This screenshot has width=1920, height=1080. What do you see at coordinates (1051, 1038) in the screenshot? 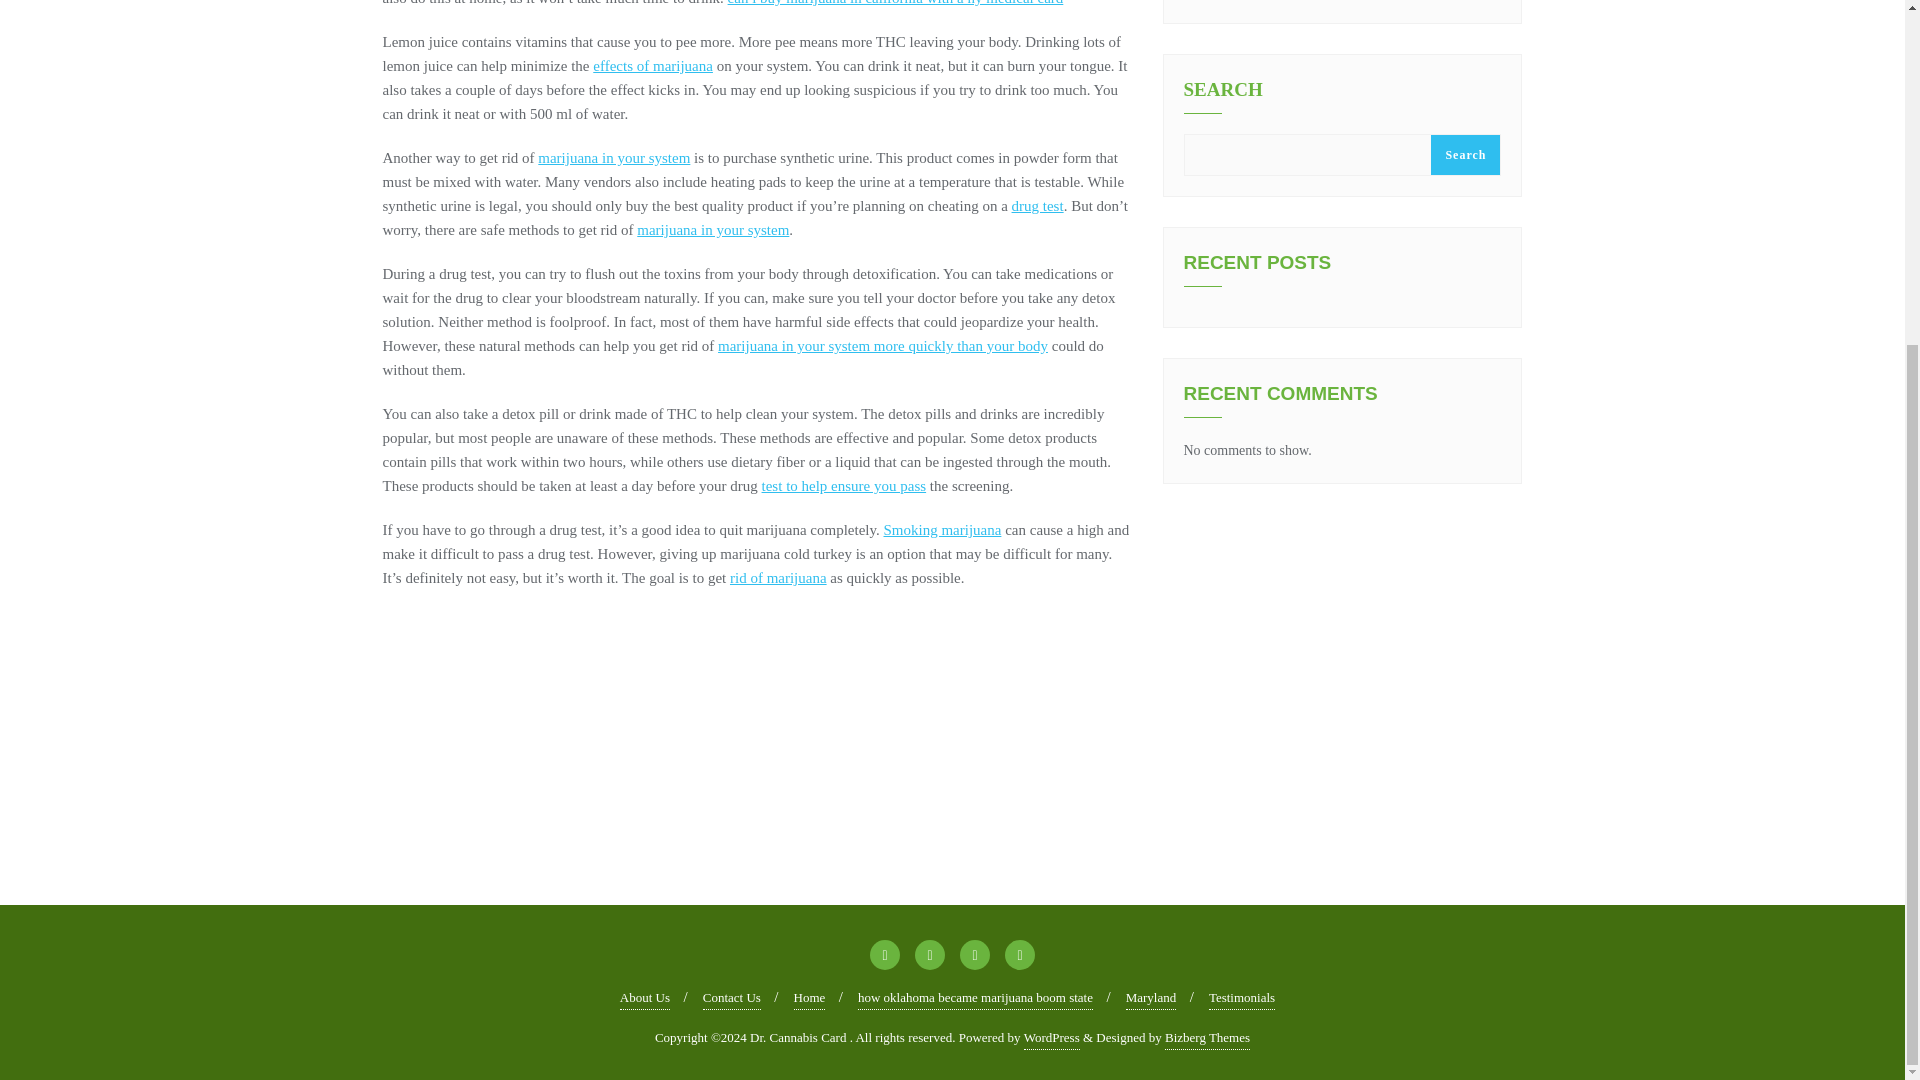
I see `WordPress` at bounding box center [1051, 1038].